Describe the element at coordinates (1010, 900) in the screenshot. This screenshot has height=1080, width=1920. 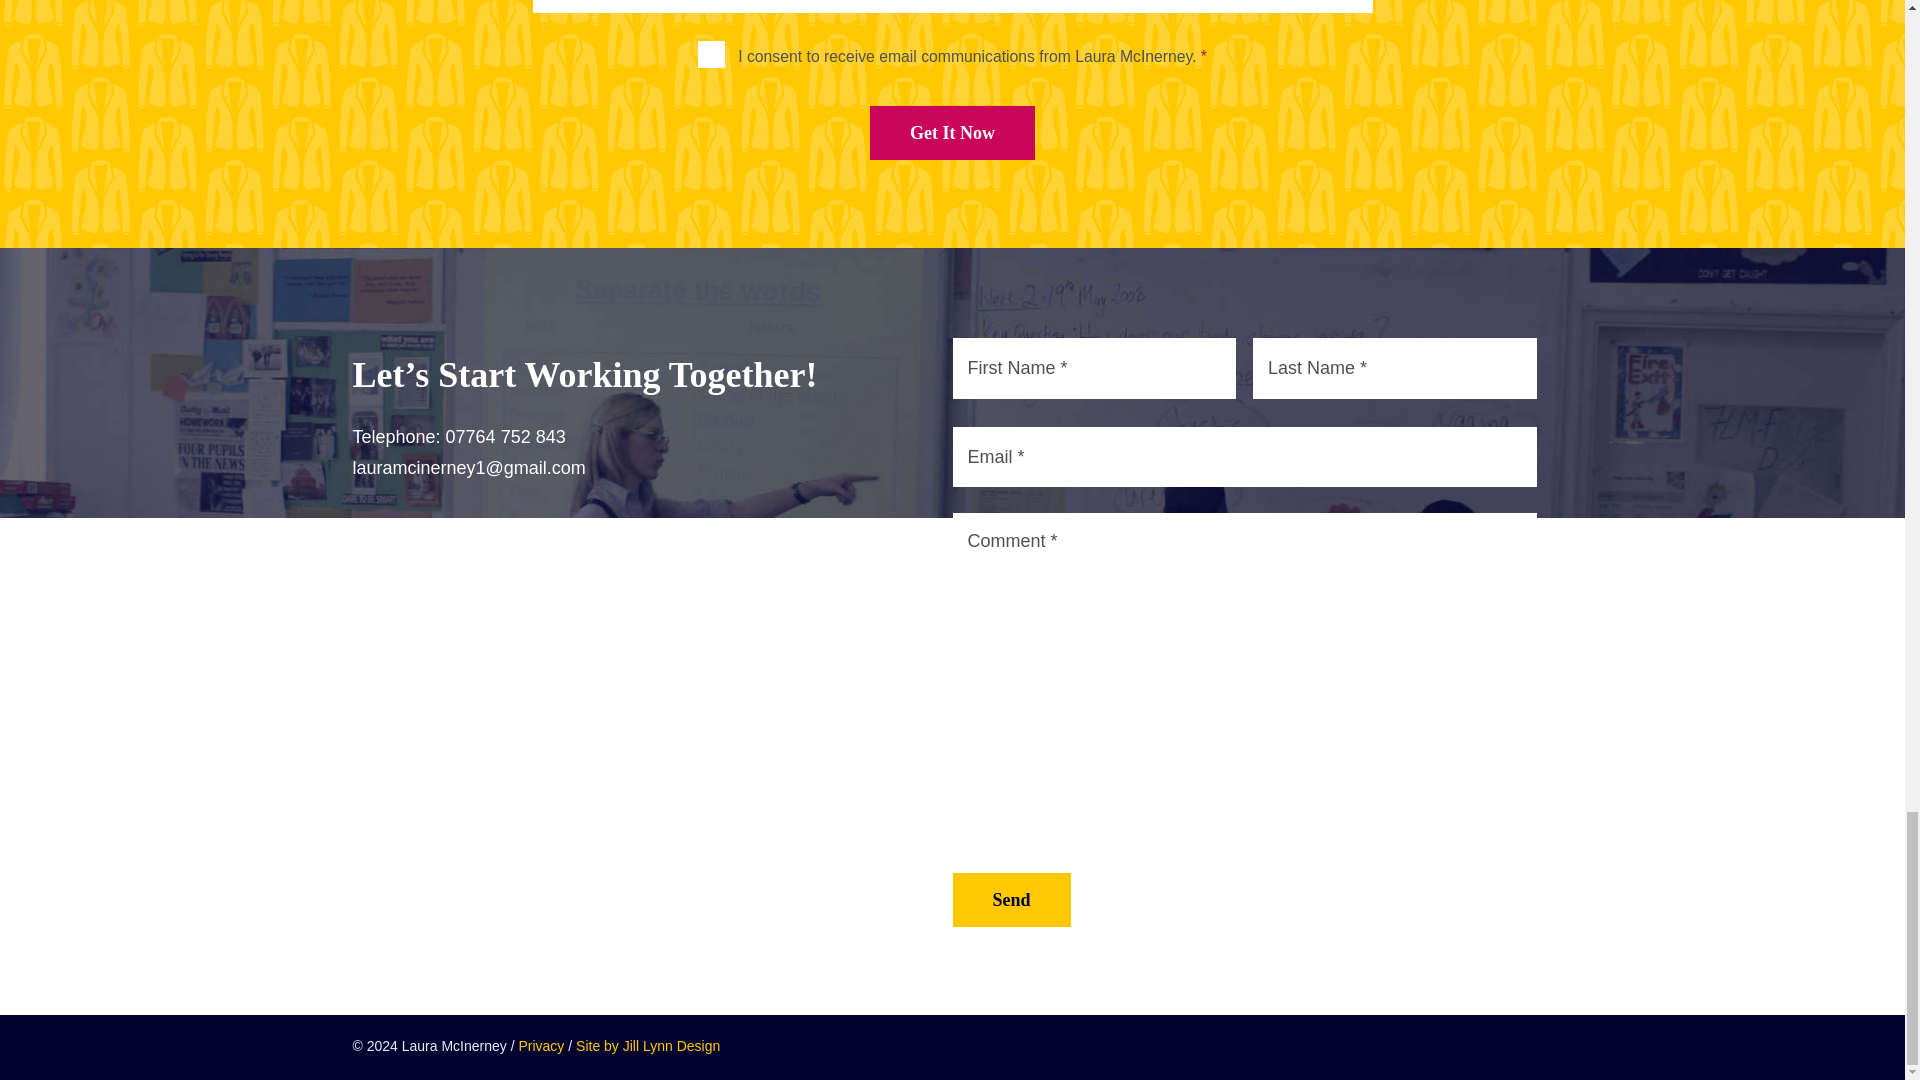
I see `Send` at that location.